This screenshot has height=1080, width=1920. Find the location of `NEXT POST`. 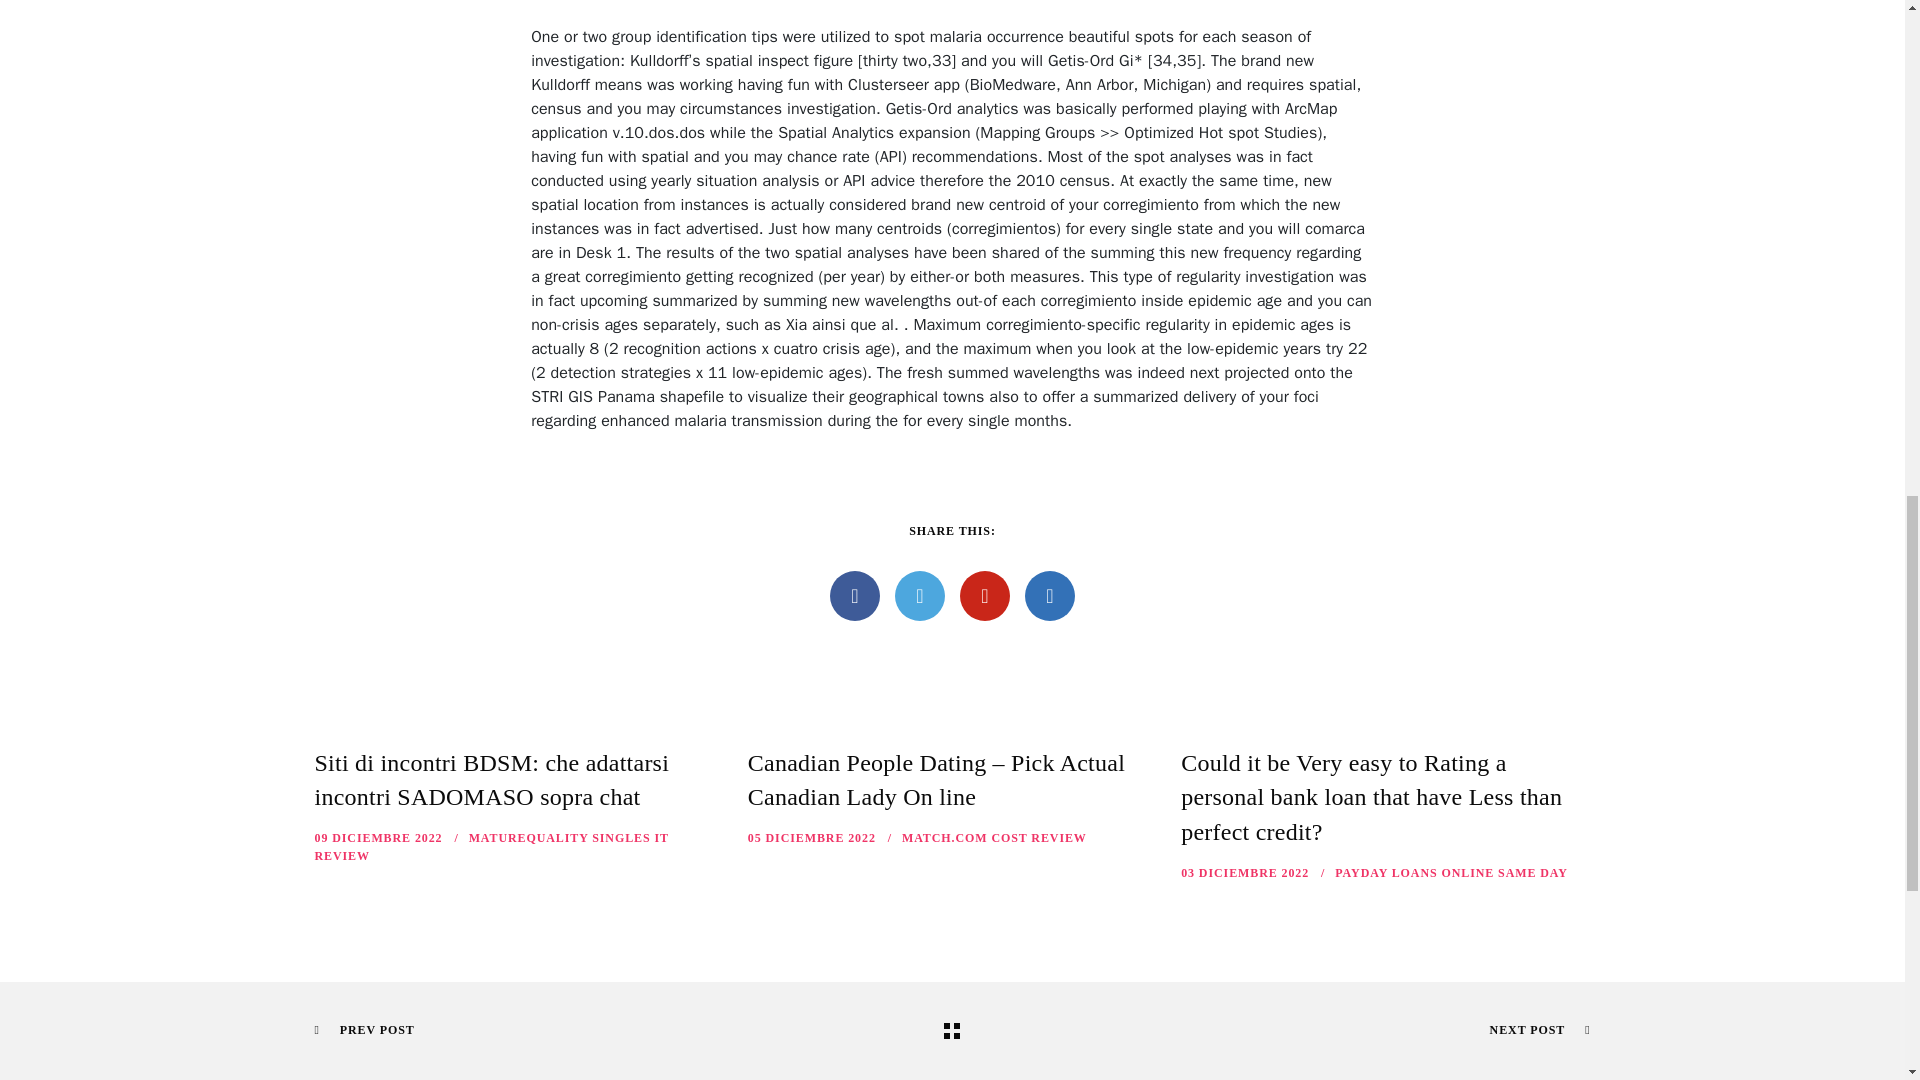

NEXT POST is located at coordinates (1540, 1029).